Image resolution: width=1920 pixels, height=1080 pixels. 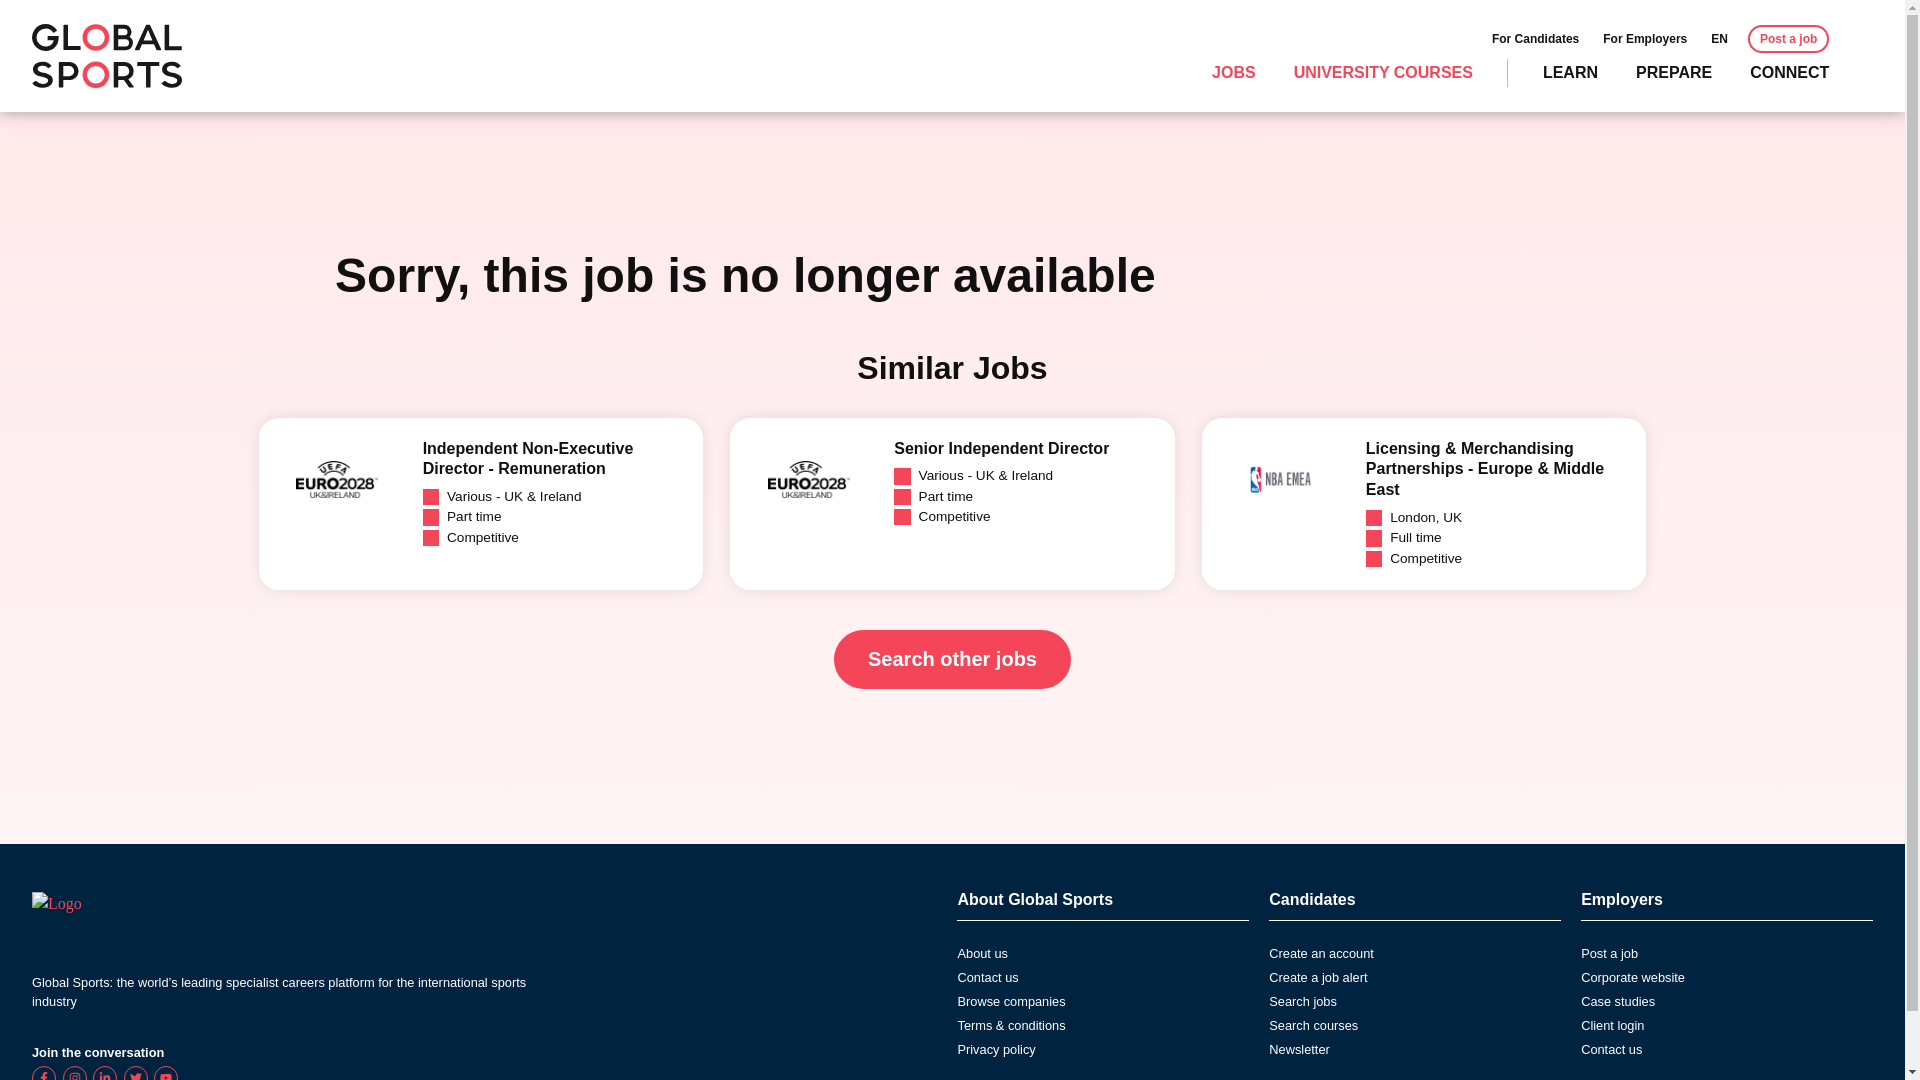 What do you see at coordinates (1233, 72) in the screenshot?
I see `JOBS` at bounding box center [1233, 72].